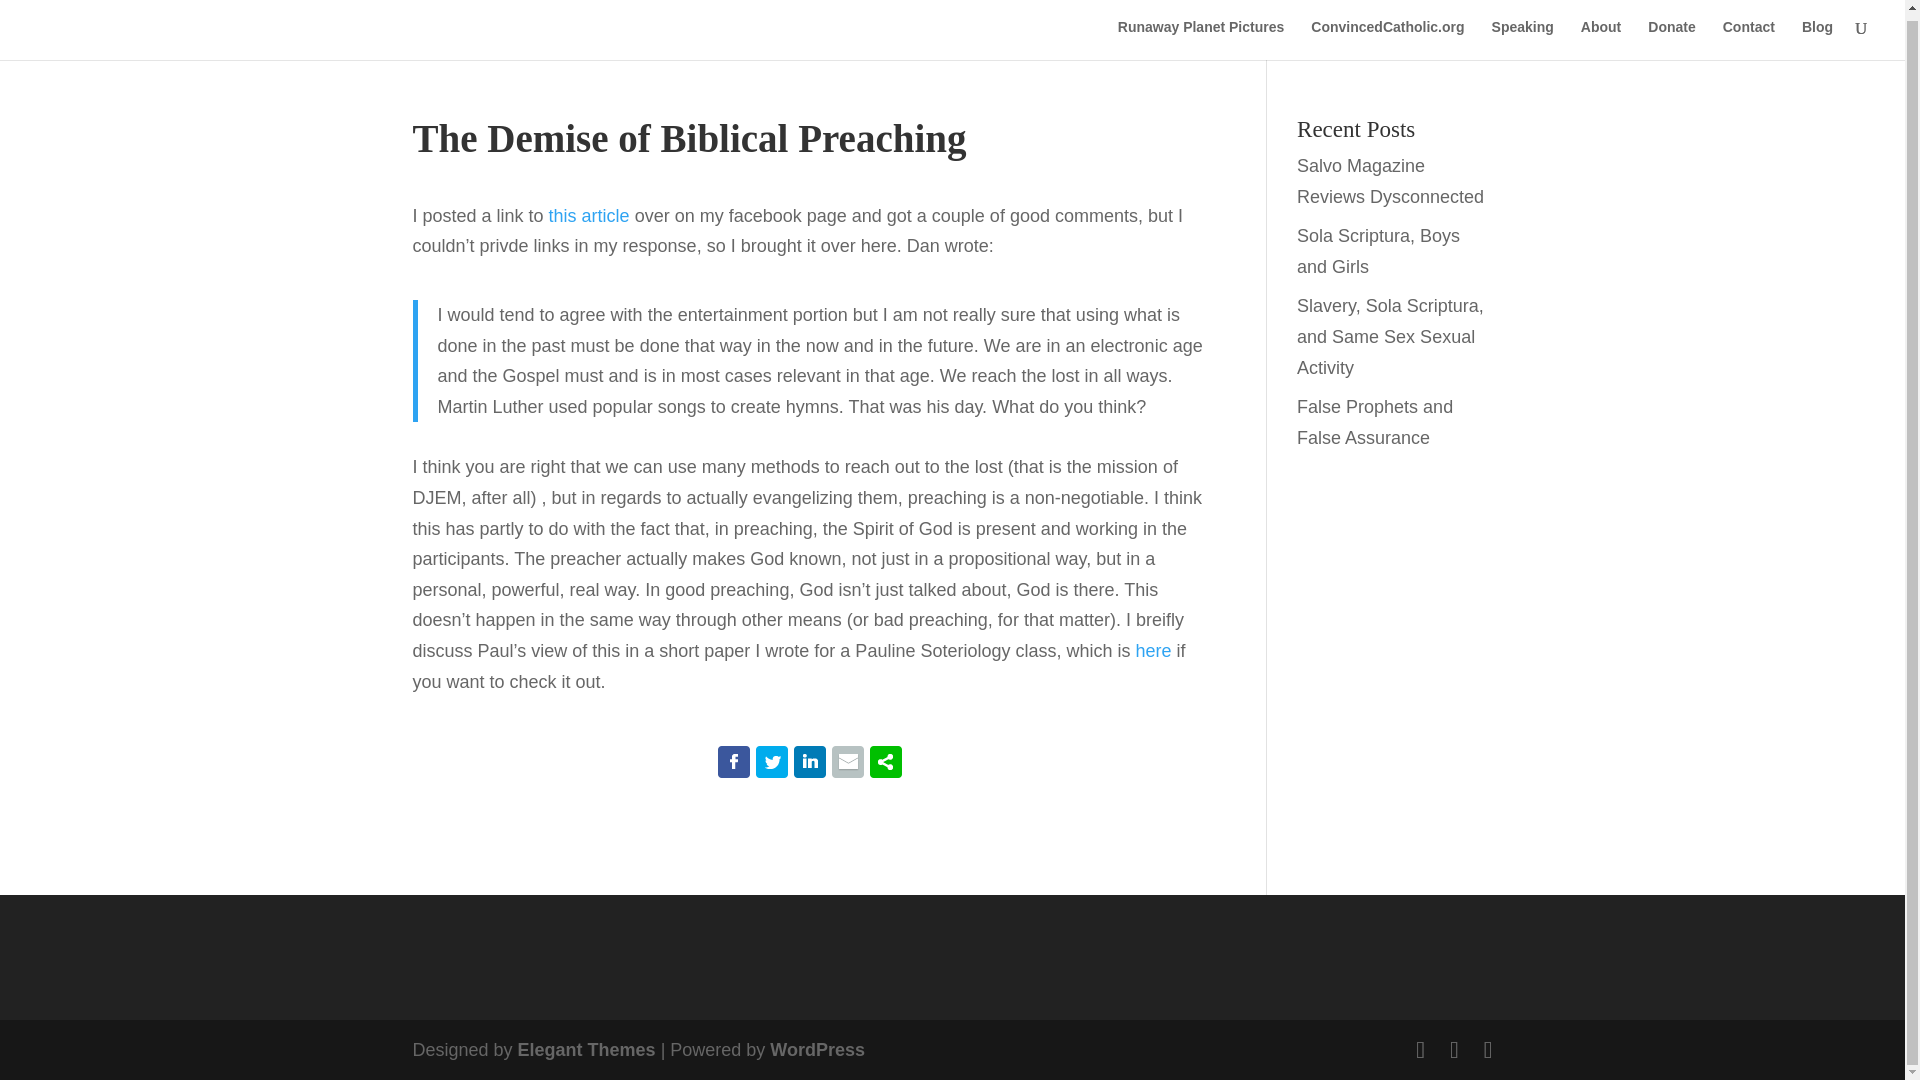 The height and width of the screenshot is (1080, 1920). Describe the element at coordinates (589, 216) in the screenshot. I see `this article` at that location.